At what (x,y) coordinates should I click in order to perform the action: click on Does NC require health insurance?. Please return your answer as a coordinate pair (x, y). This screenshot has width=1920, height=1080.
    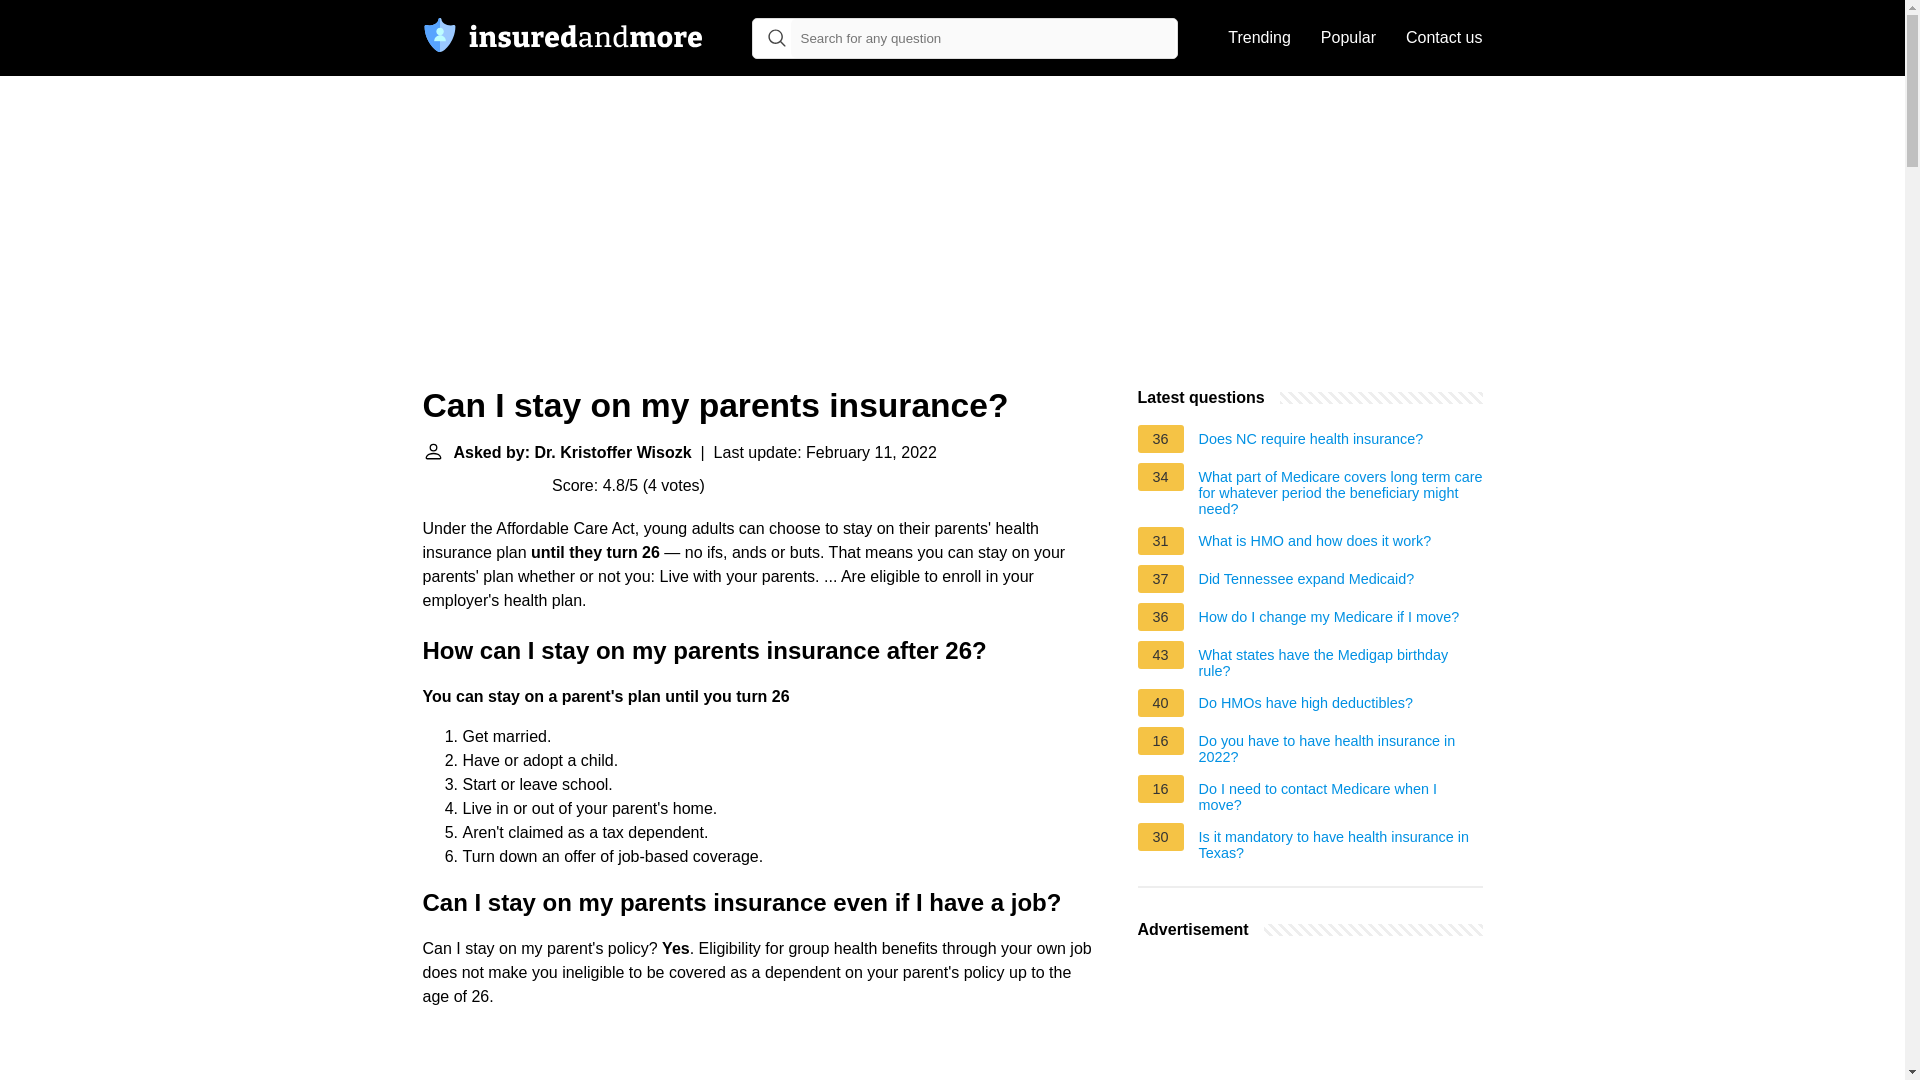
    Looking at the image, I should click on (1311, 441).